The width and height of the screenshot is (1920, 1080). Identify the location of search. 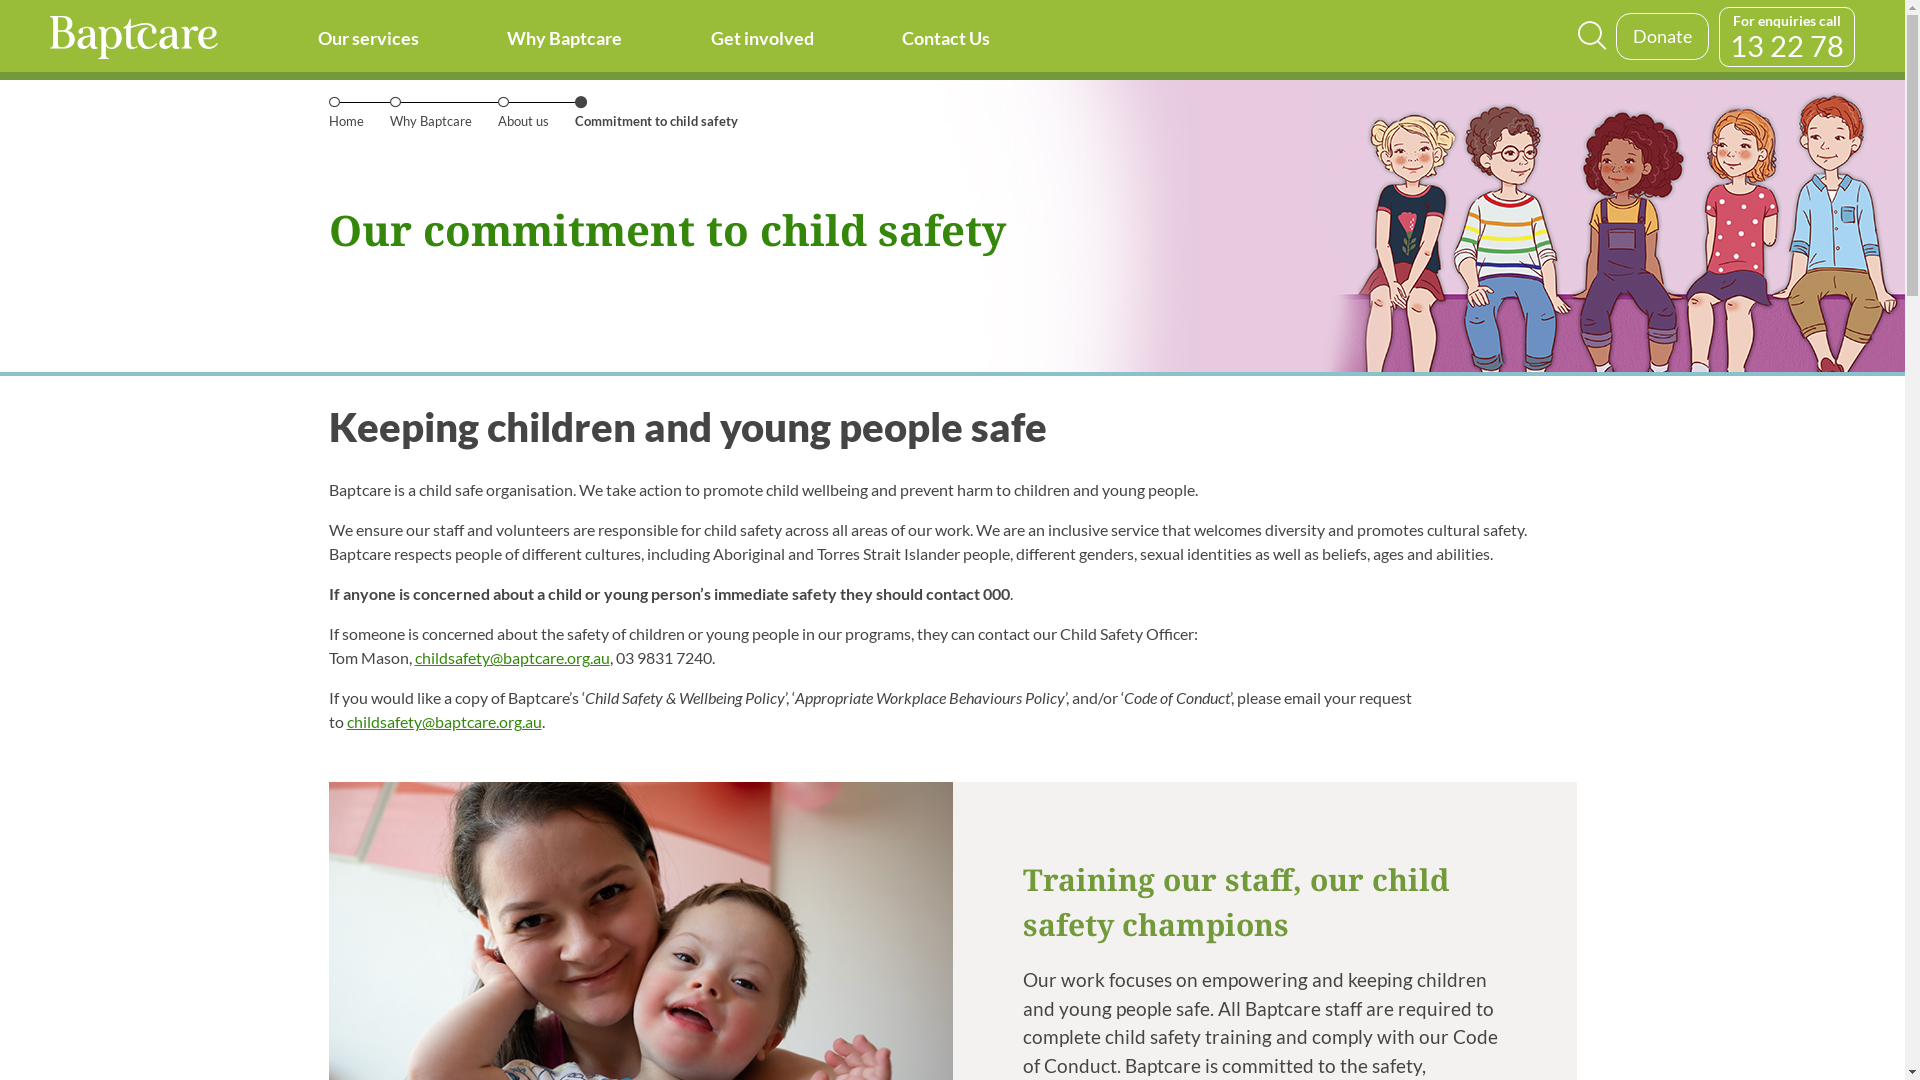
(1592, 37).